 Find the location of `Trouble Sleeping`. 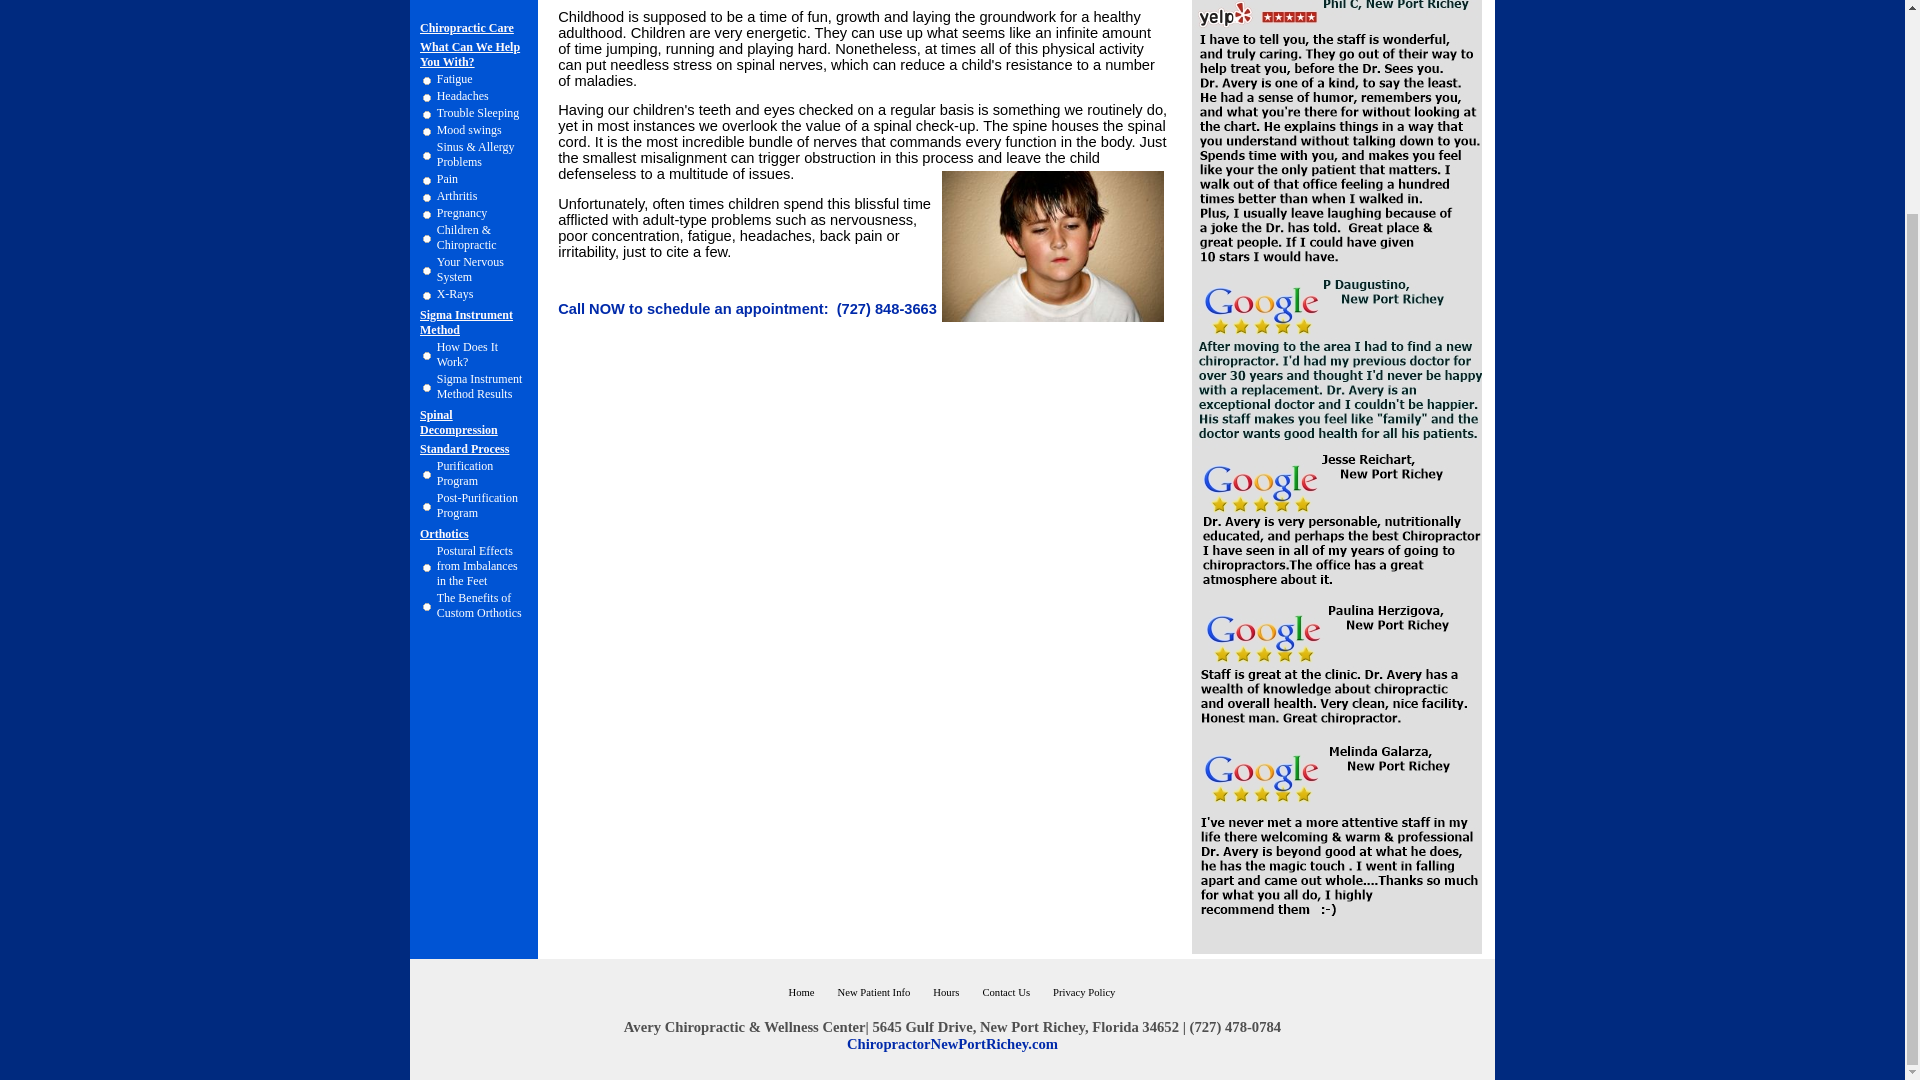

Trouble Sleeping is located at coordinates (478, 112).